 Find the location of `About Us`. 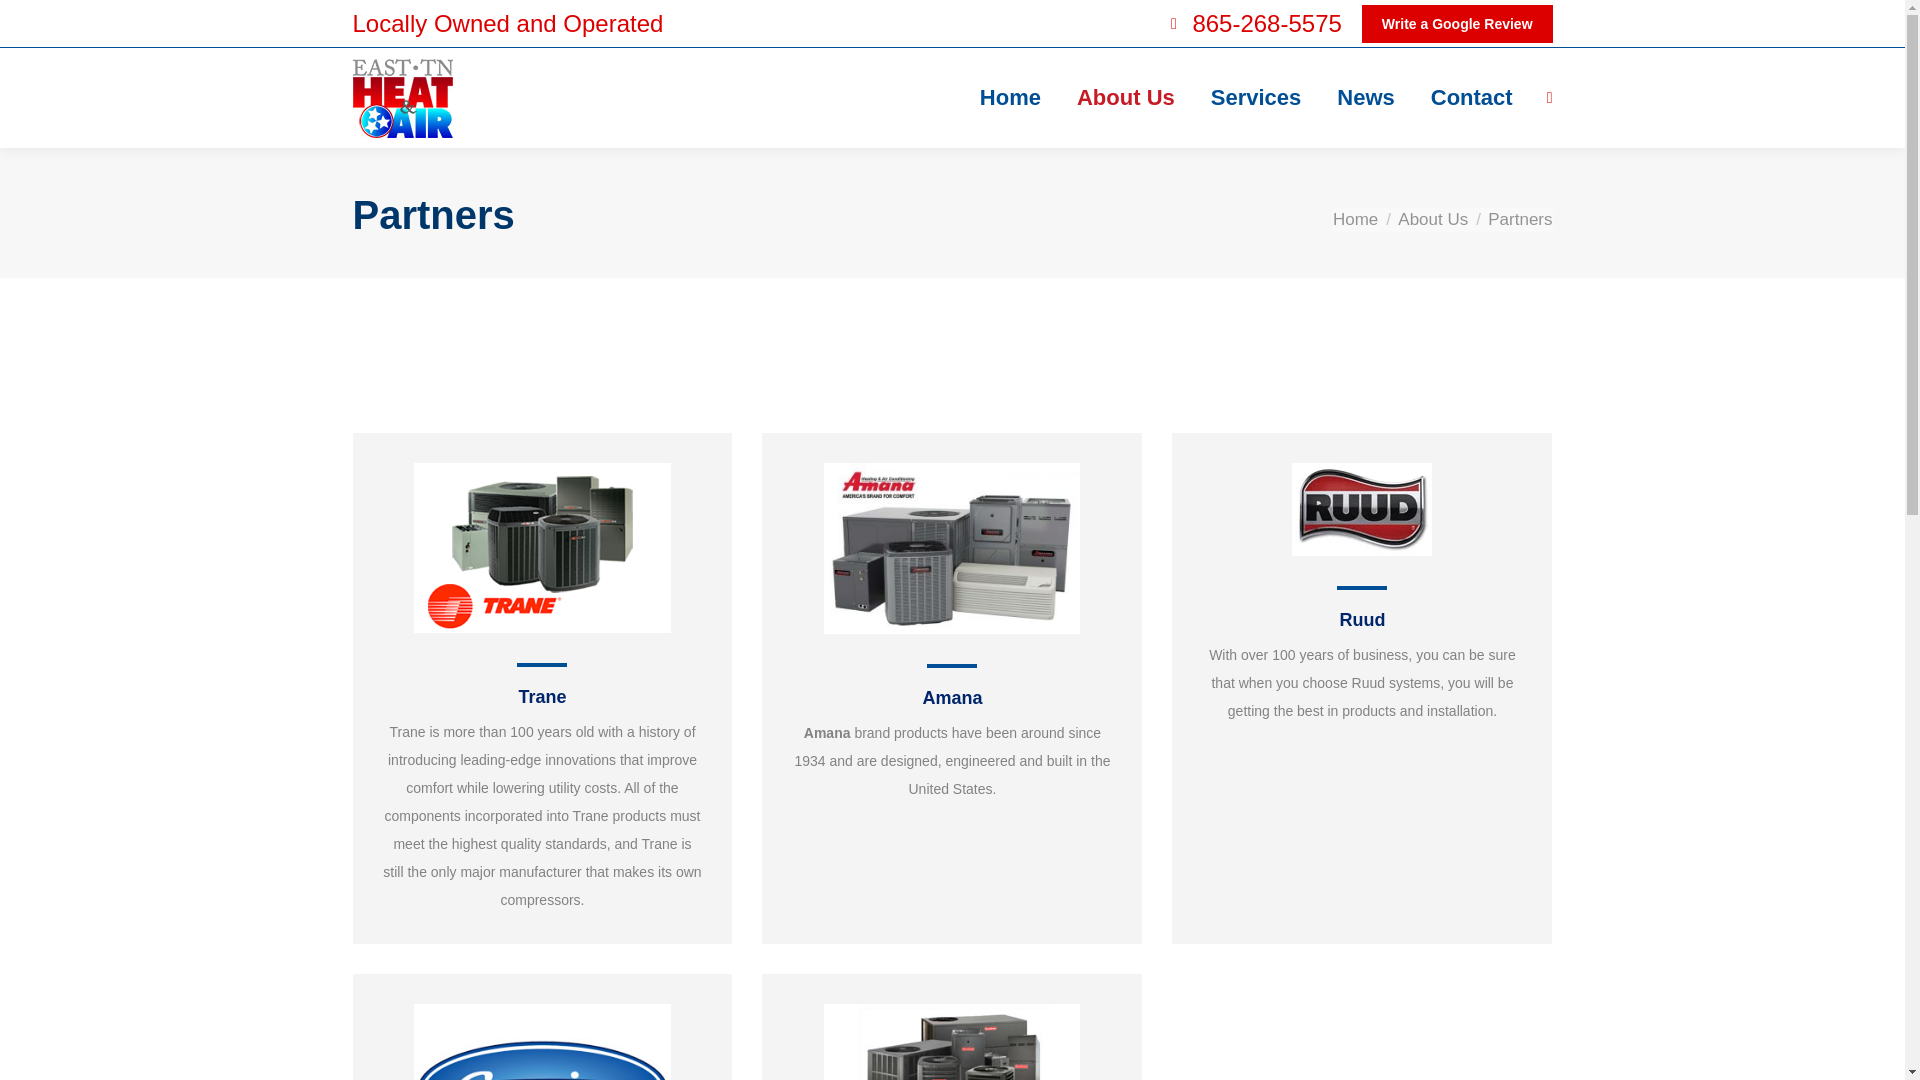

About Us is located at coordinates (1126, 97).